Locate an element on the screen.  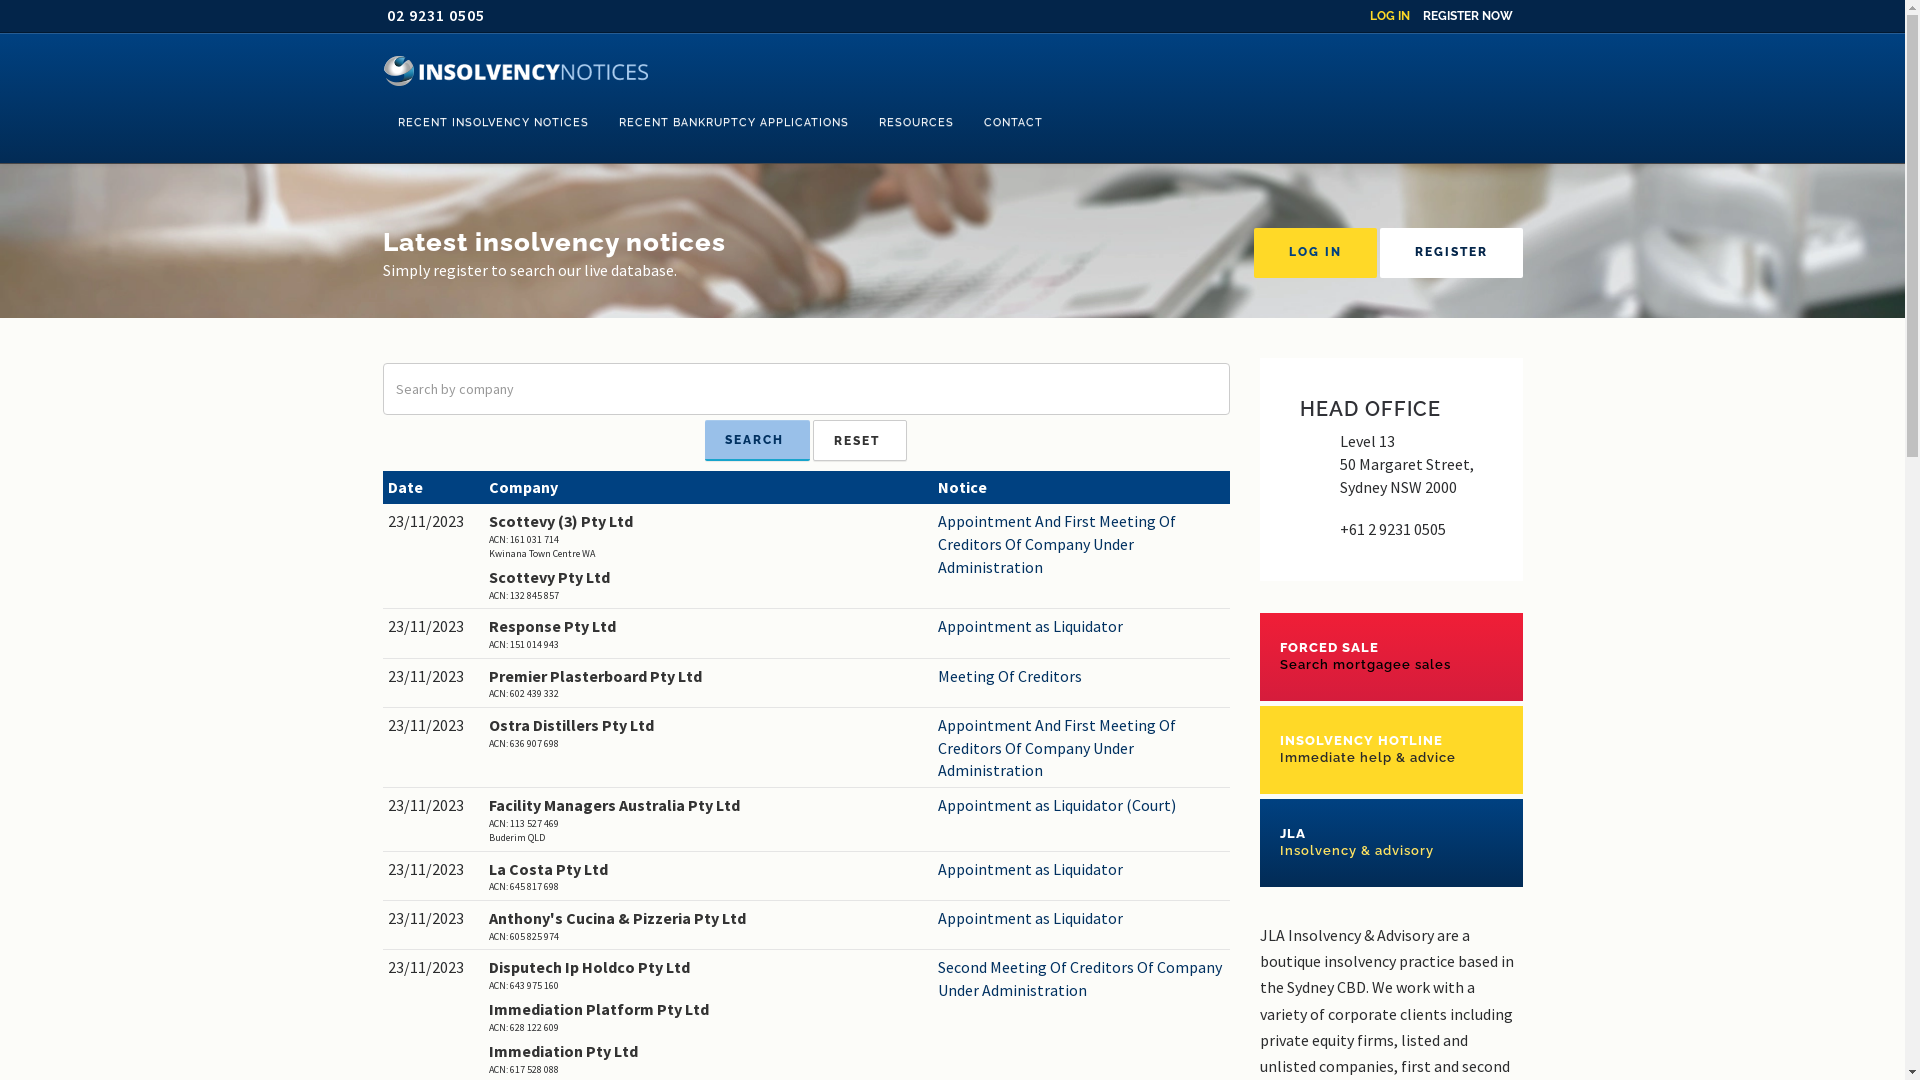
REGISTER NOW is located at coordinates (1467, 16).